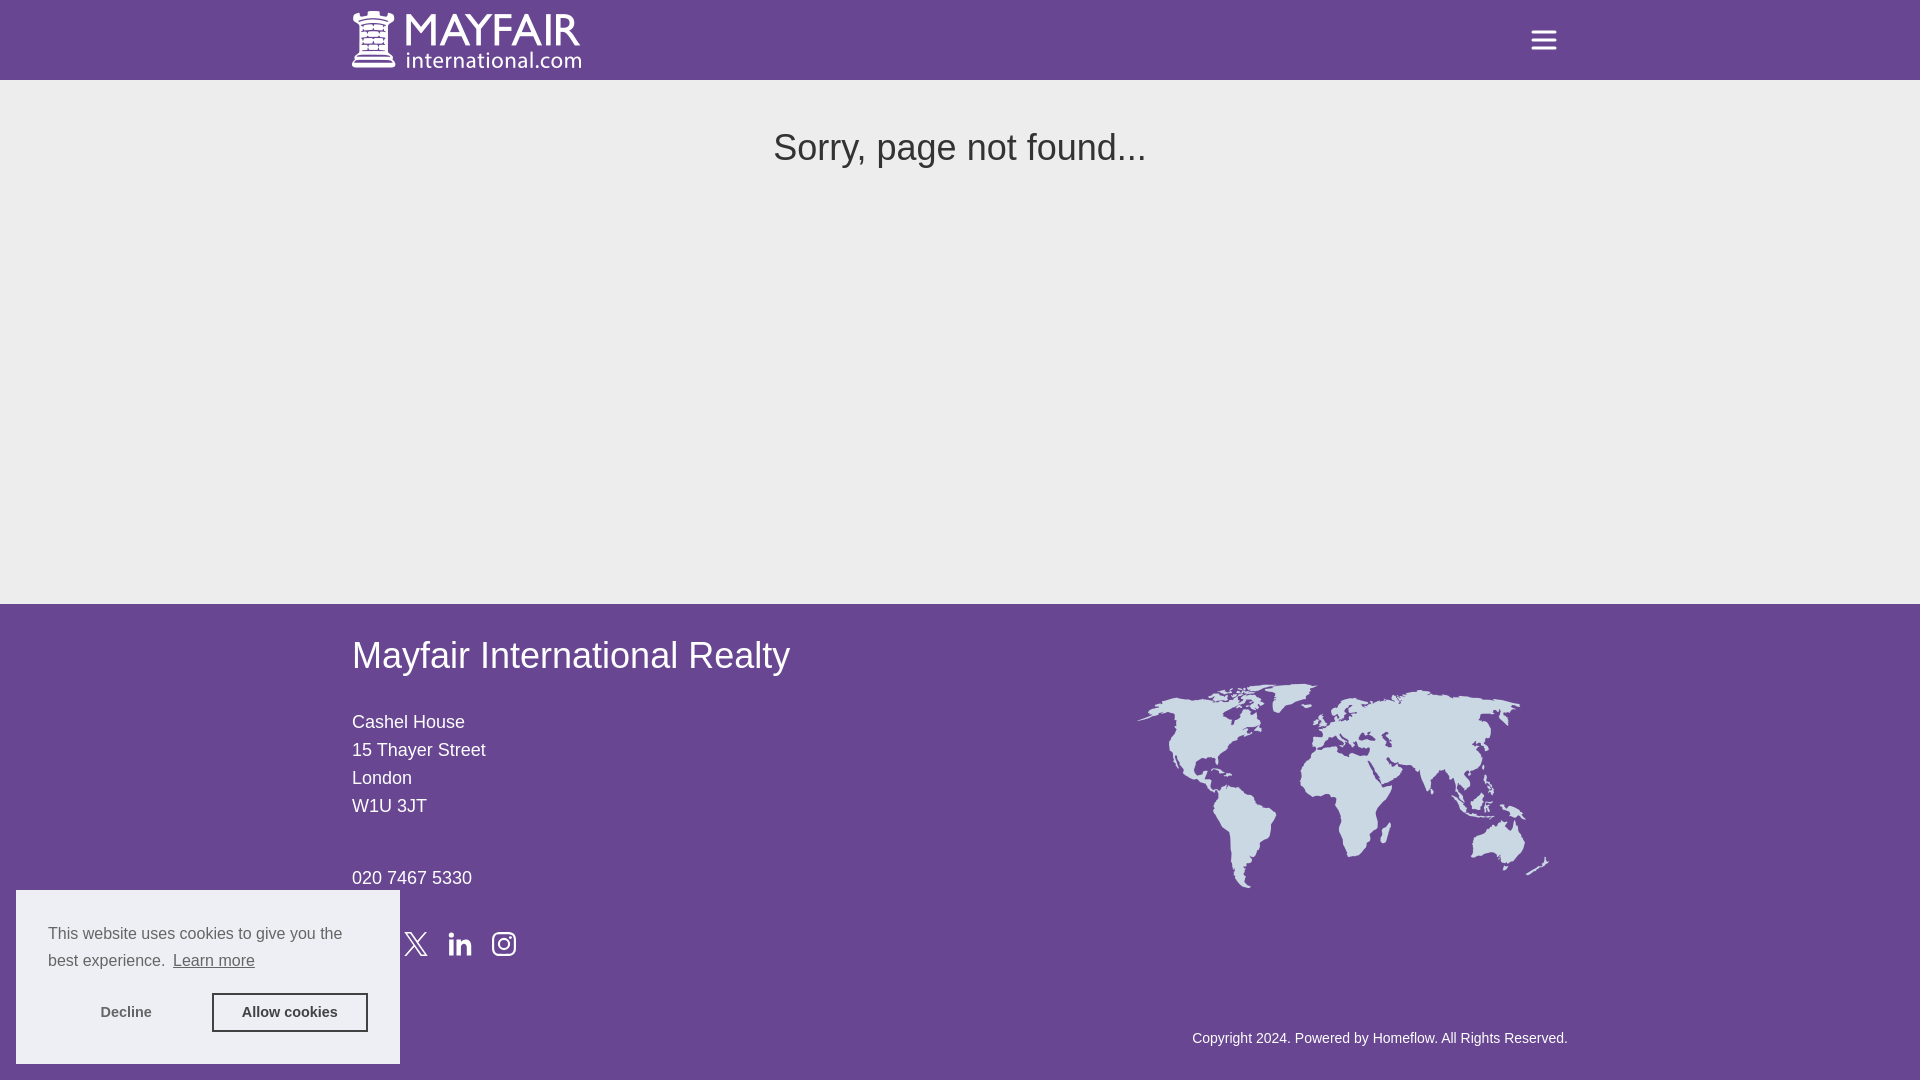  What do you see at coordinates (214, 961) in the screenshot?
I see `Learn more` at bounding box center [214, 961].